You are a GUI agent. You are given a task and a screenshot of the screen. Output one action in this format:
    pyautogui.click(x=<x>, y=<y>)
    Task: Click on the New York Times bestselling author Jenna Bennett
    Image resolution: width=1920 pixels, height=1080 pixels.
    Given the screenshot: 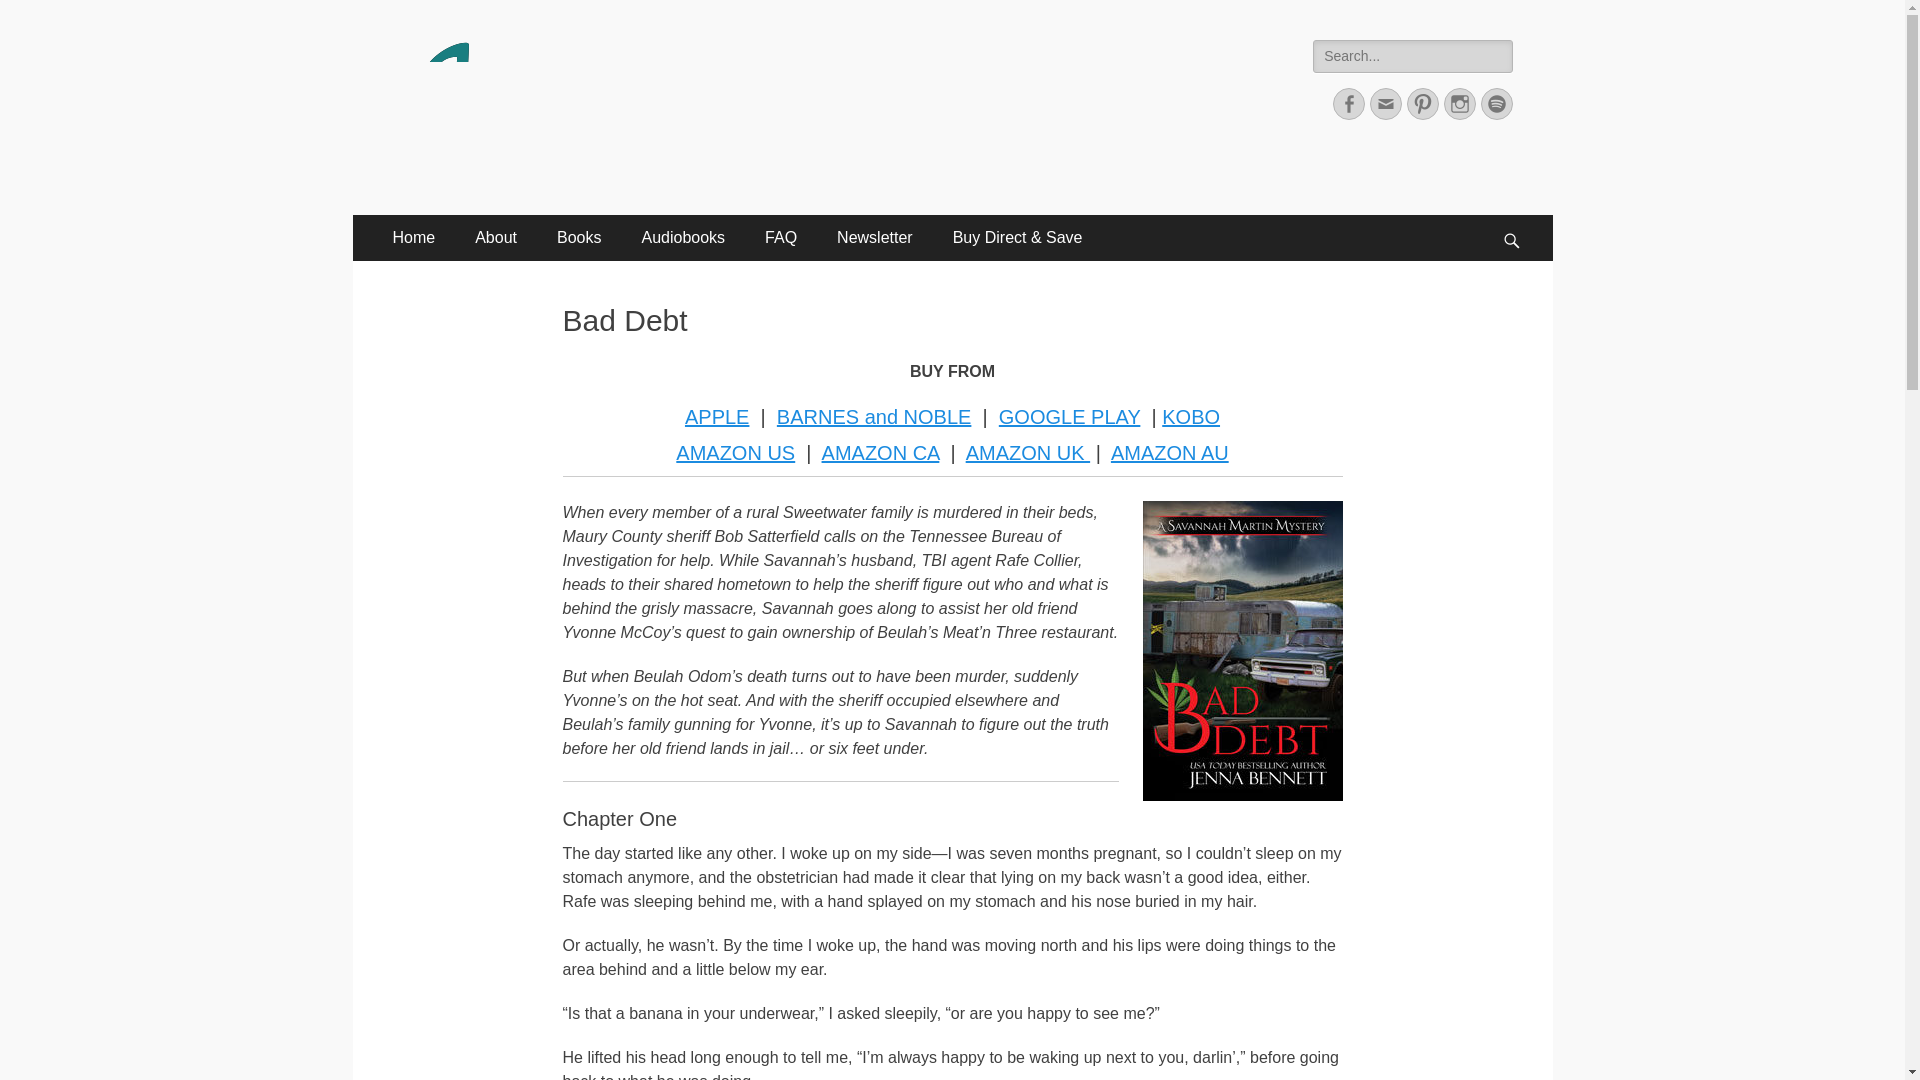 What is the action you would take?
    pyautogui.click(x=842, y=64)
    